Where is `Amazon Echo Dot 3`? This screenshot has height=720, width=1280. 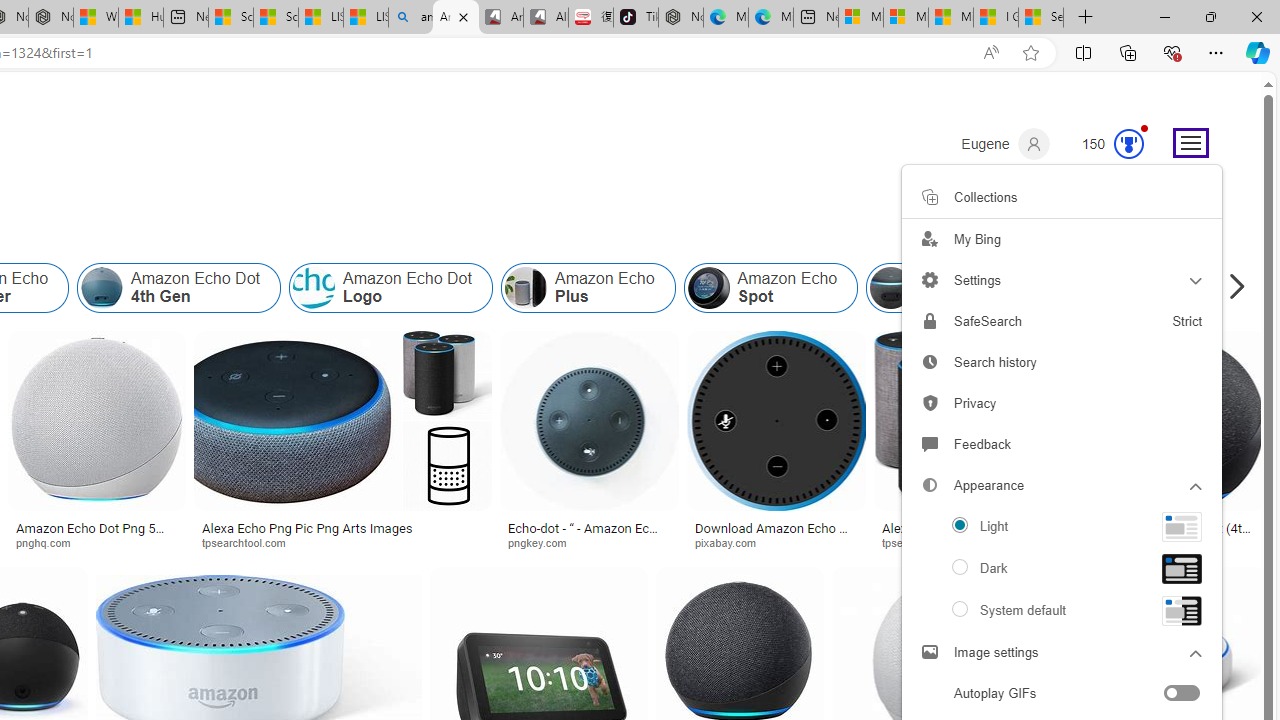
Amazon Echo Dot 3 is located at coordinates (891, 288).